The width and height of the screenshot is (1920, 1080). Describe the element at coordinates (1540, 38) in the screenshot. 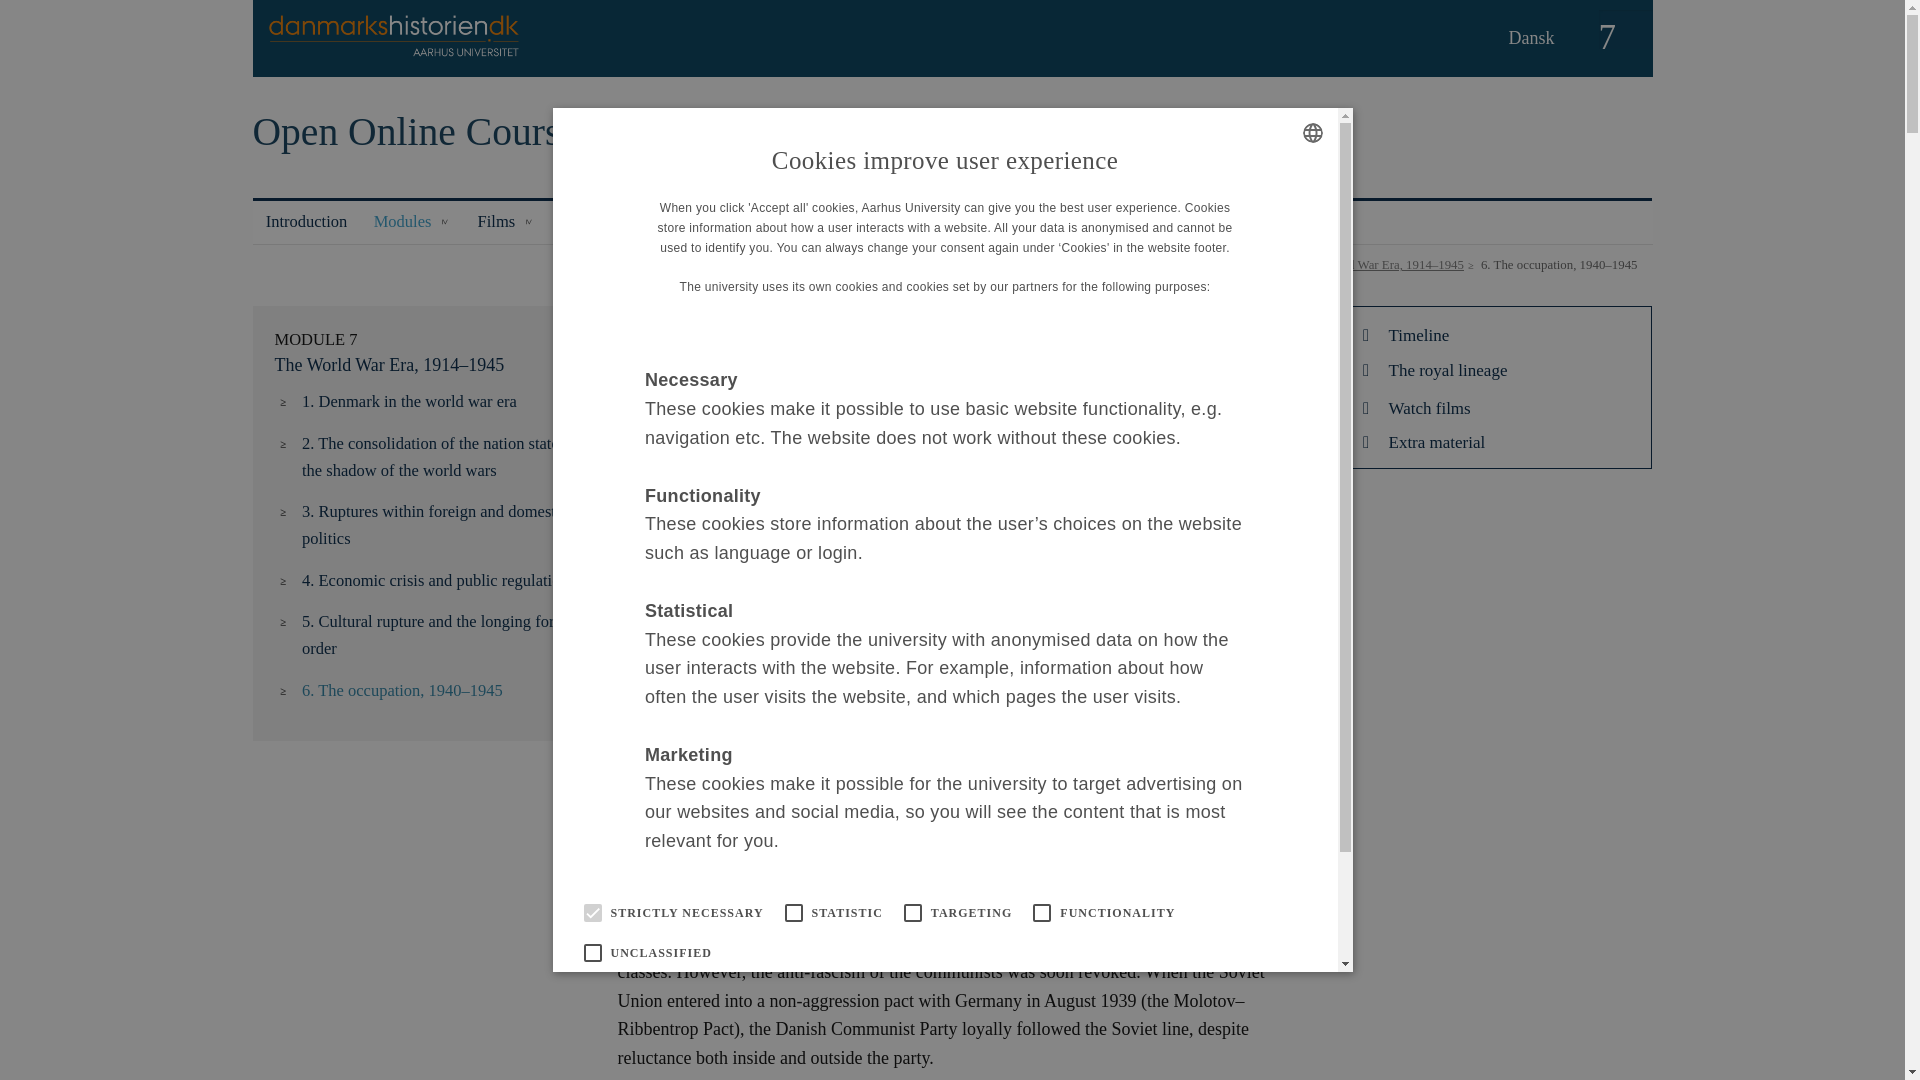

I see `Dansk` at that location.